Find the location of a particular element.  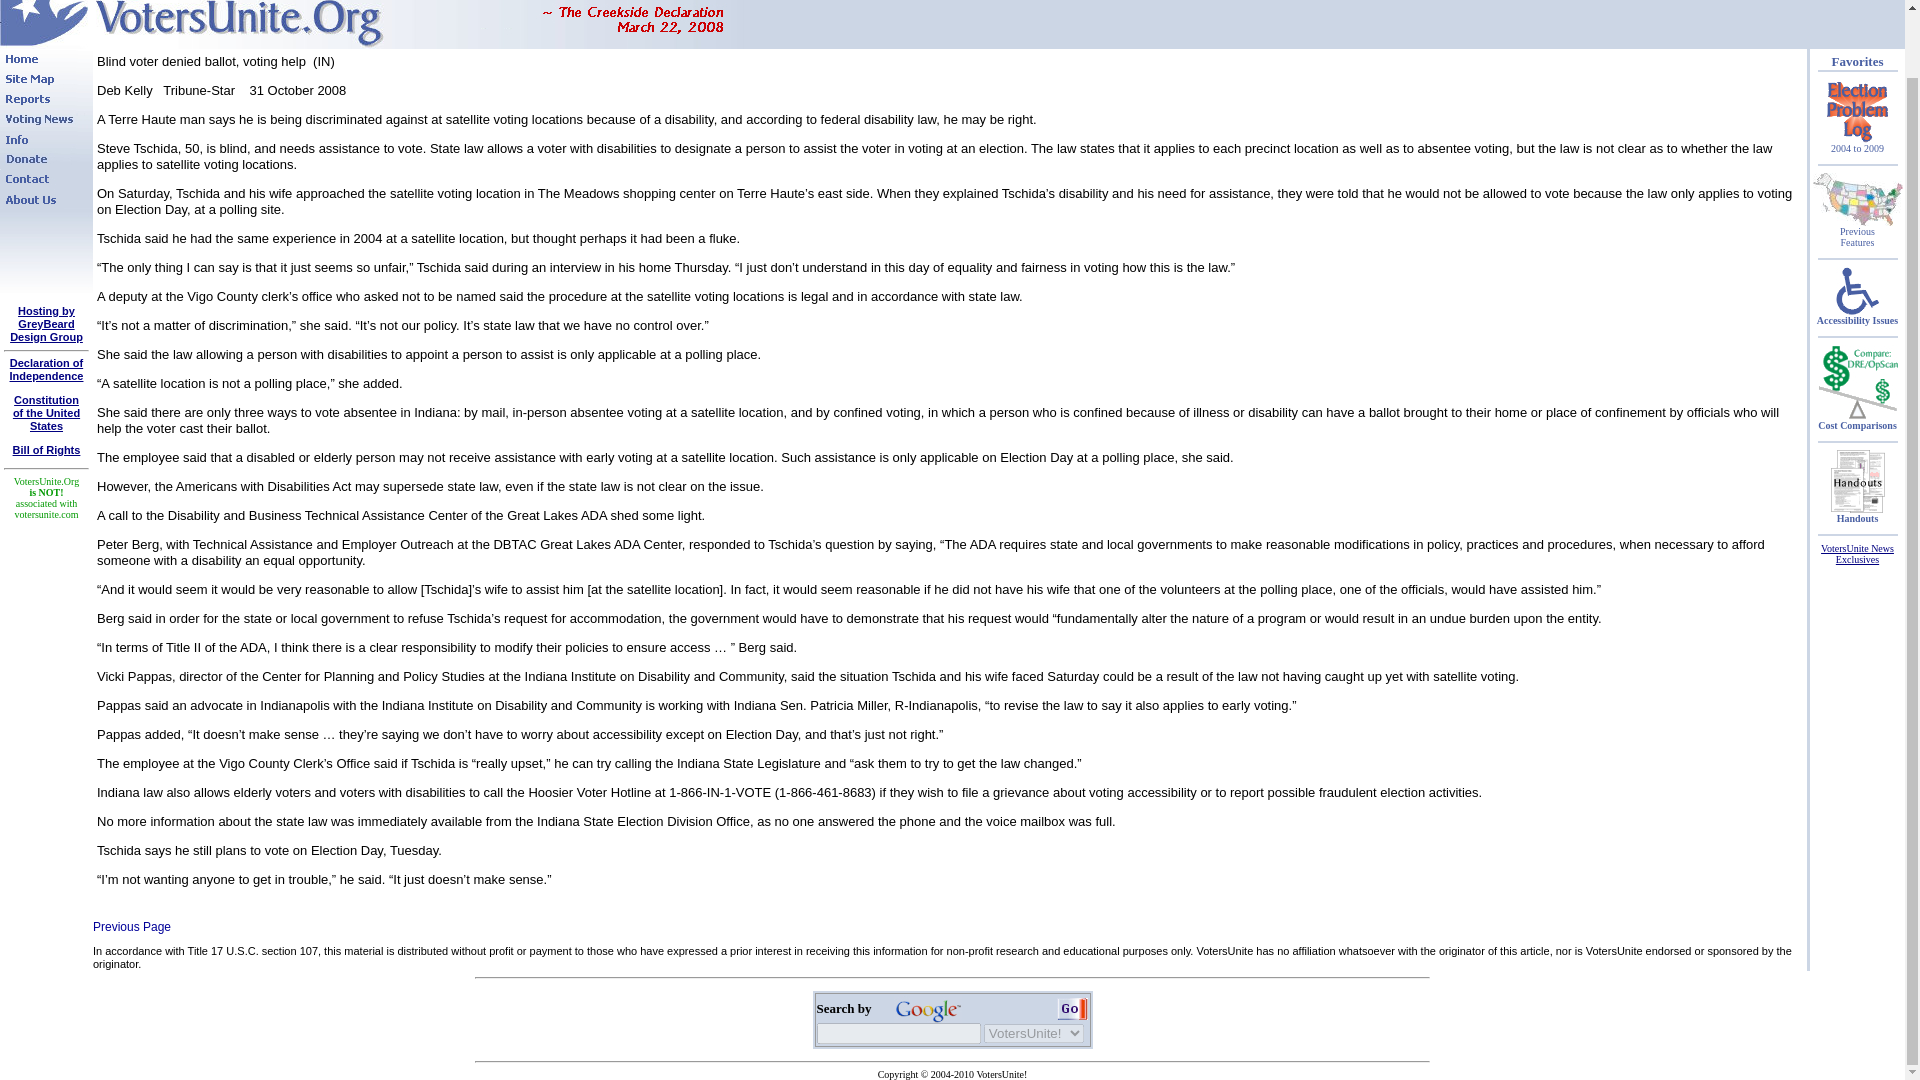

VotersUnite News Exclusives is located at coordinates (46, 413).